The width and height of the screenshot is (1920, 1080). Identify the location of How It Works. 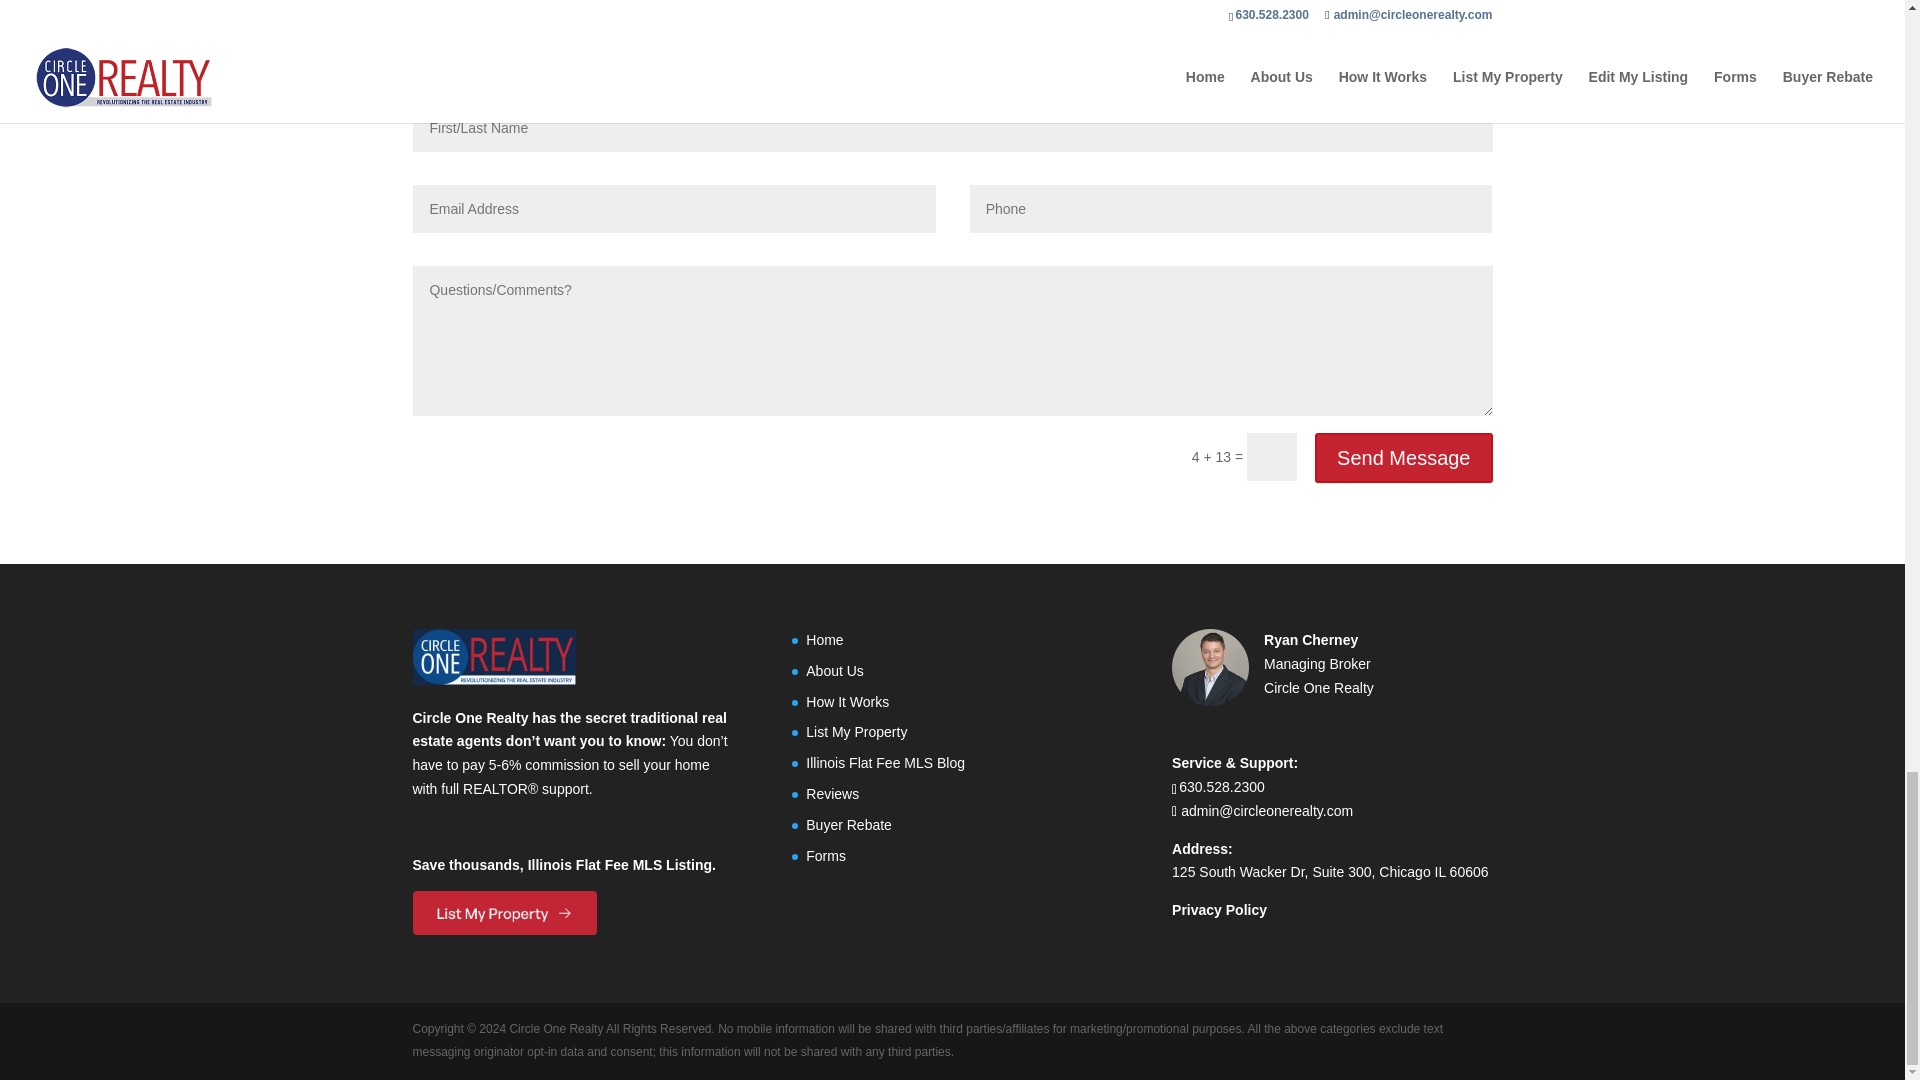
(847, 702).